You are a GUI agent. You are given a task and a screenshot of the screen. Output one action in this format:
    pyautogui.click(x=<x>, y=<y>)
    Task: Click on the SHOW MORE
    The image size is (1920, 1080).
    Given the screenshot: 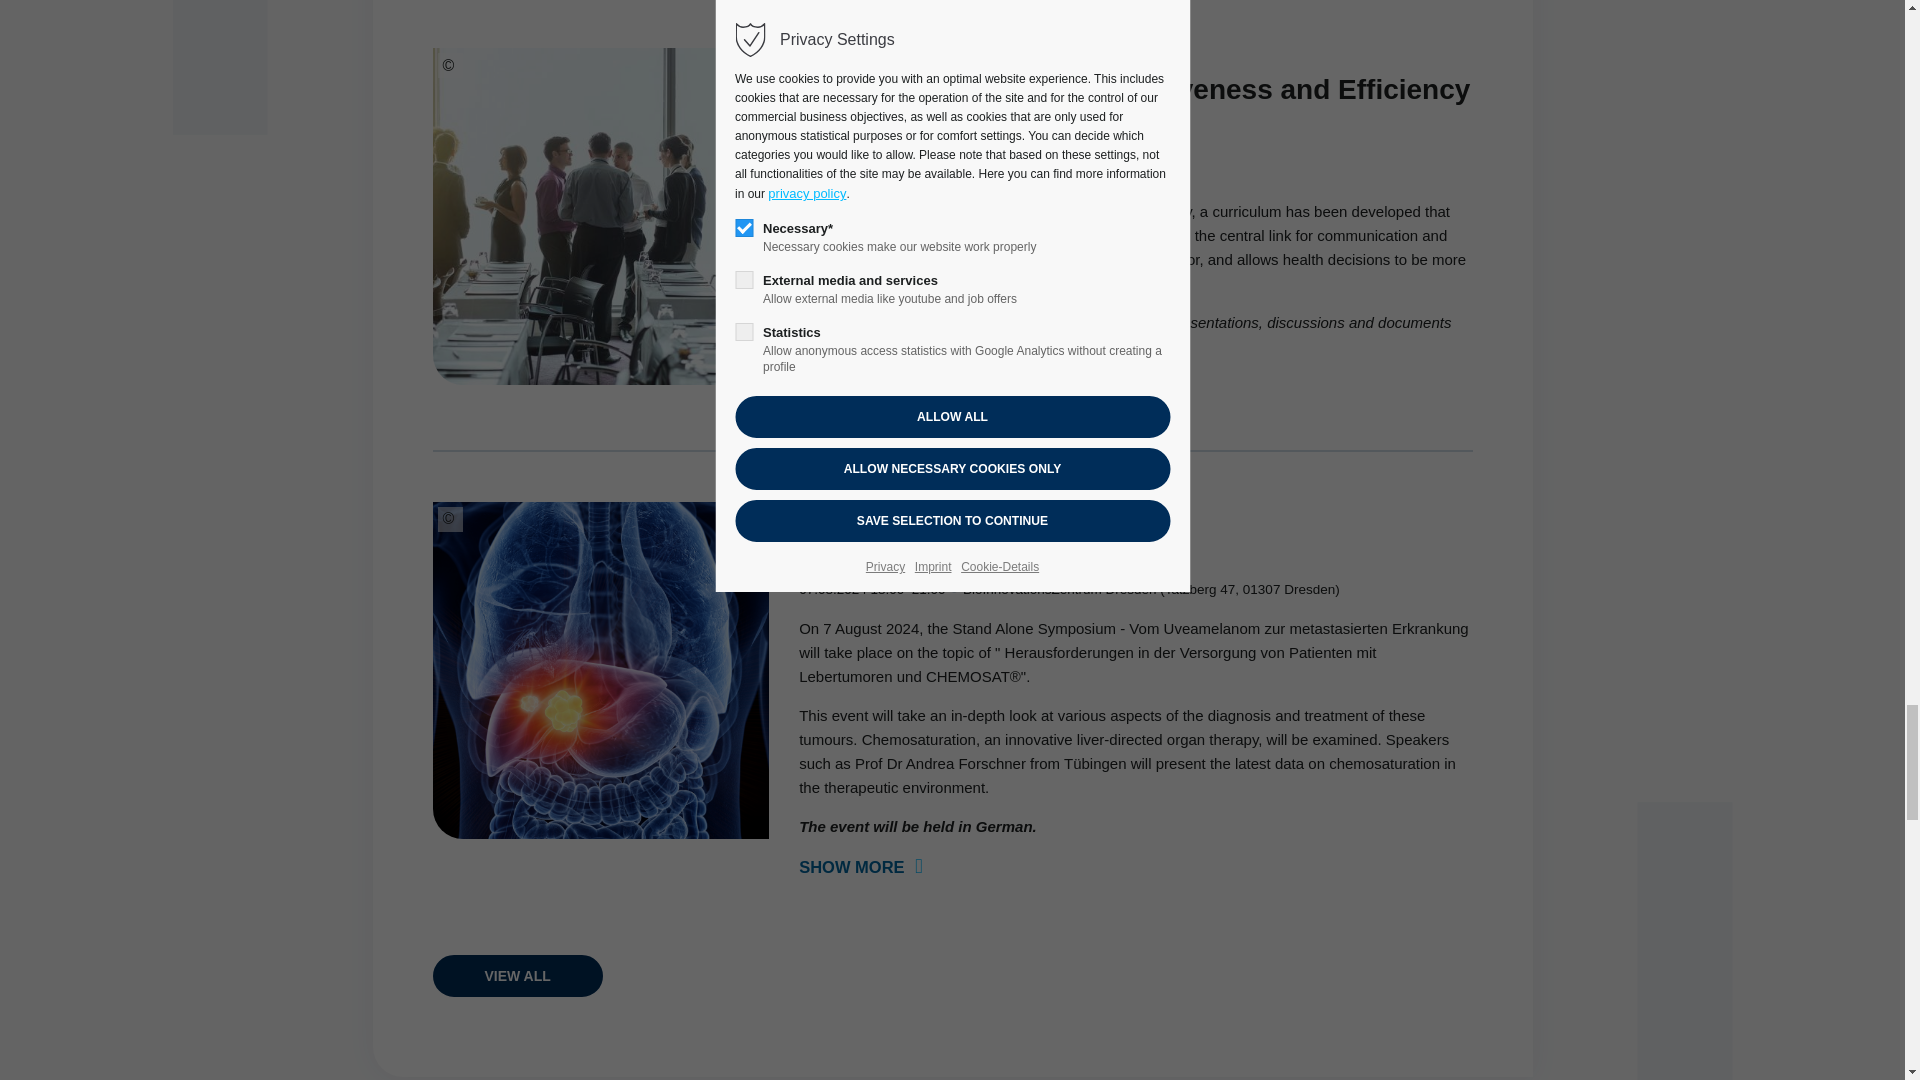 What is the action you would take?
    pyautogui.click(x=860, y=387)
    